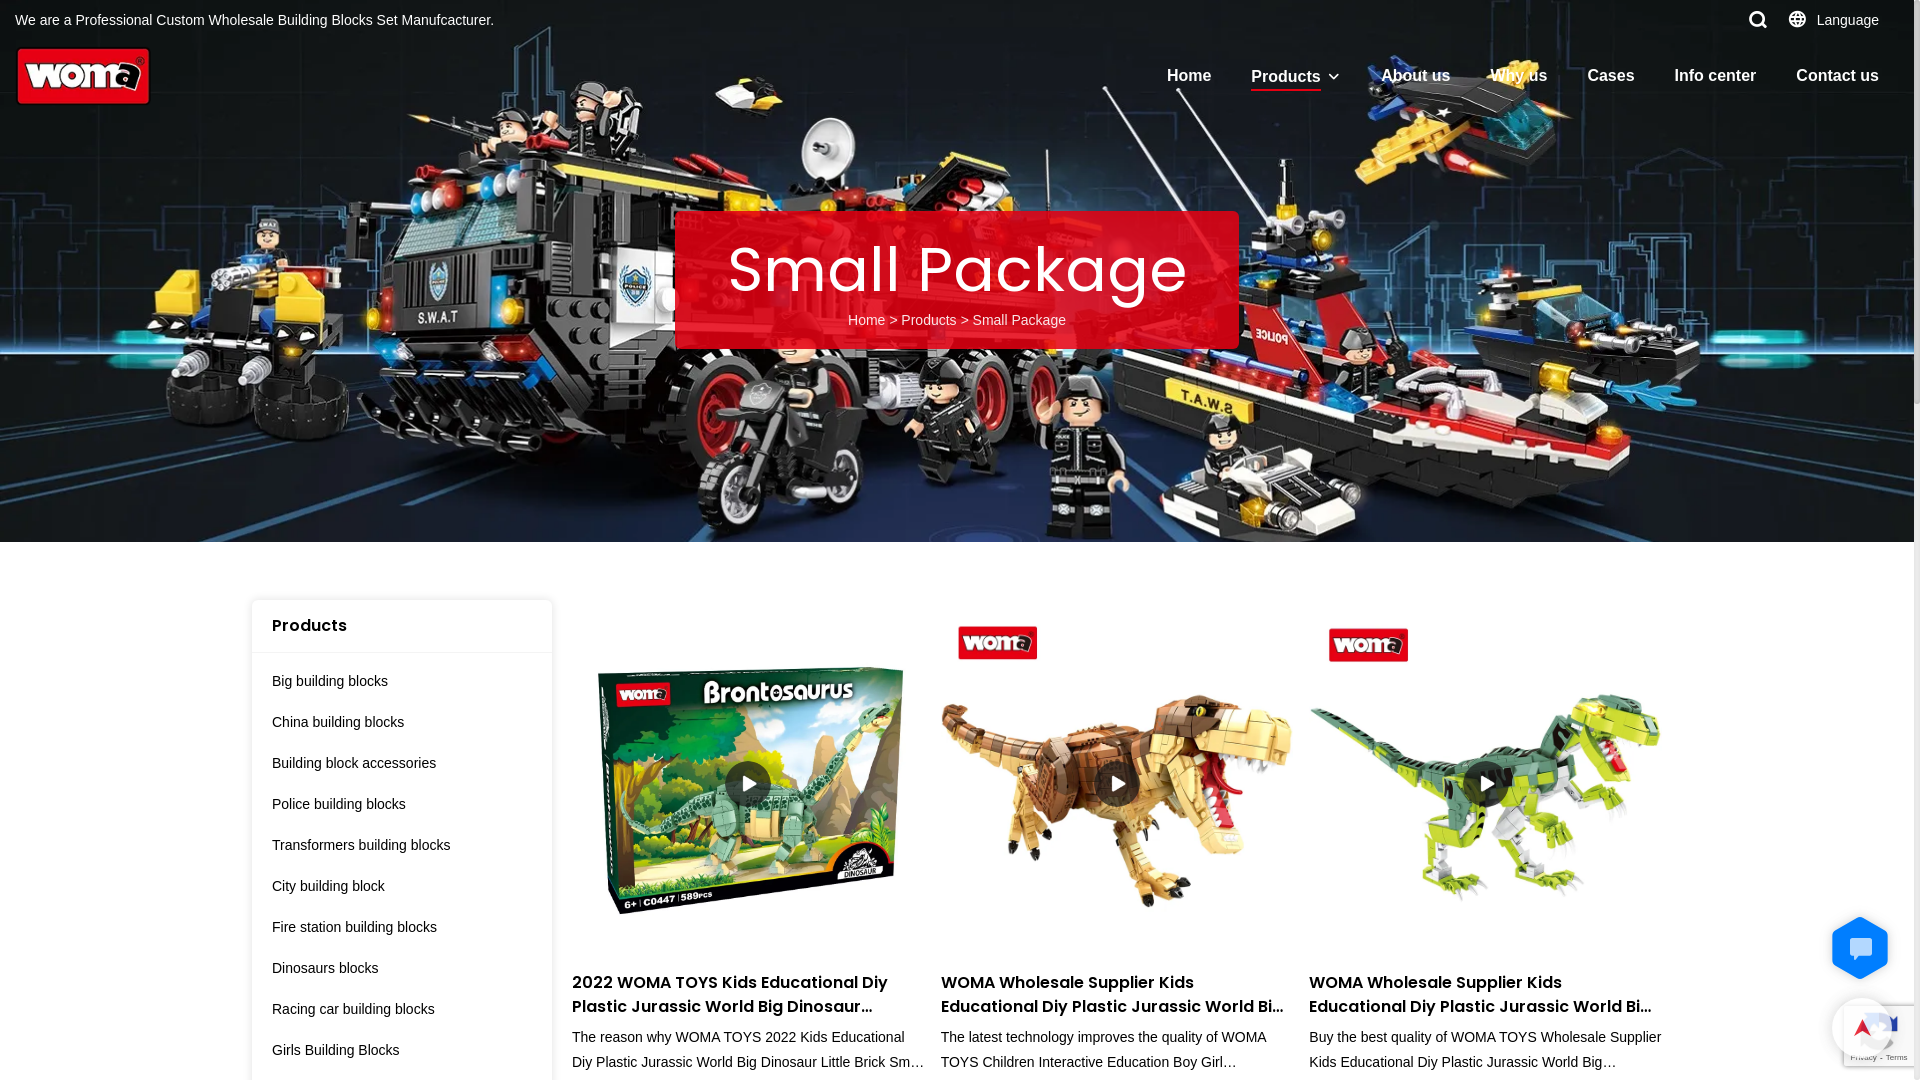  I want to click on Dinosaurs blocks, so click(392, 968).